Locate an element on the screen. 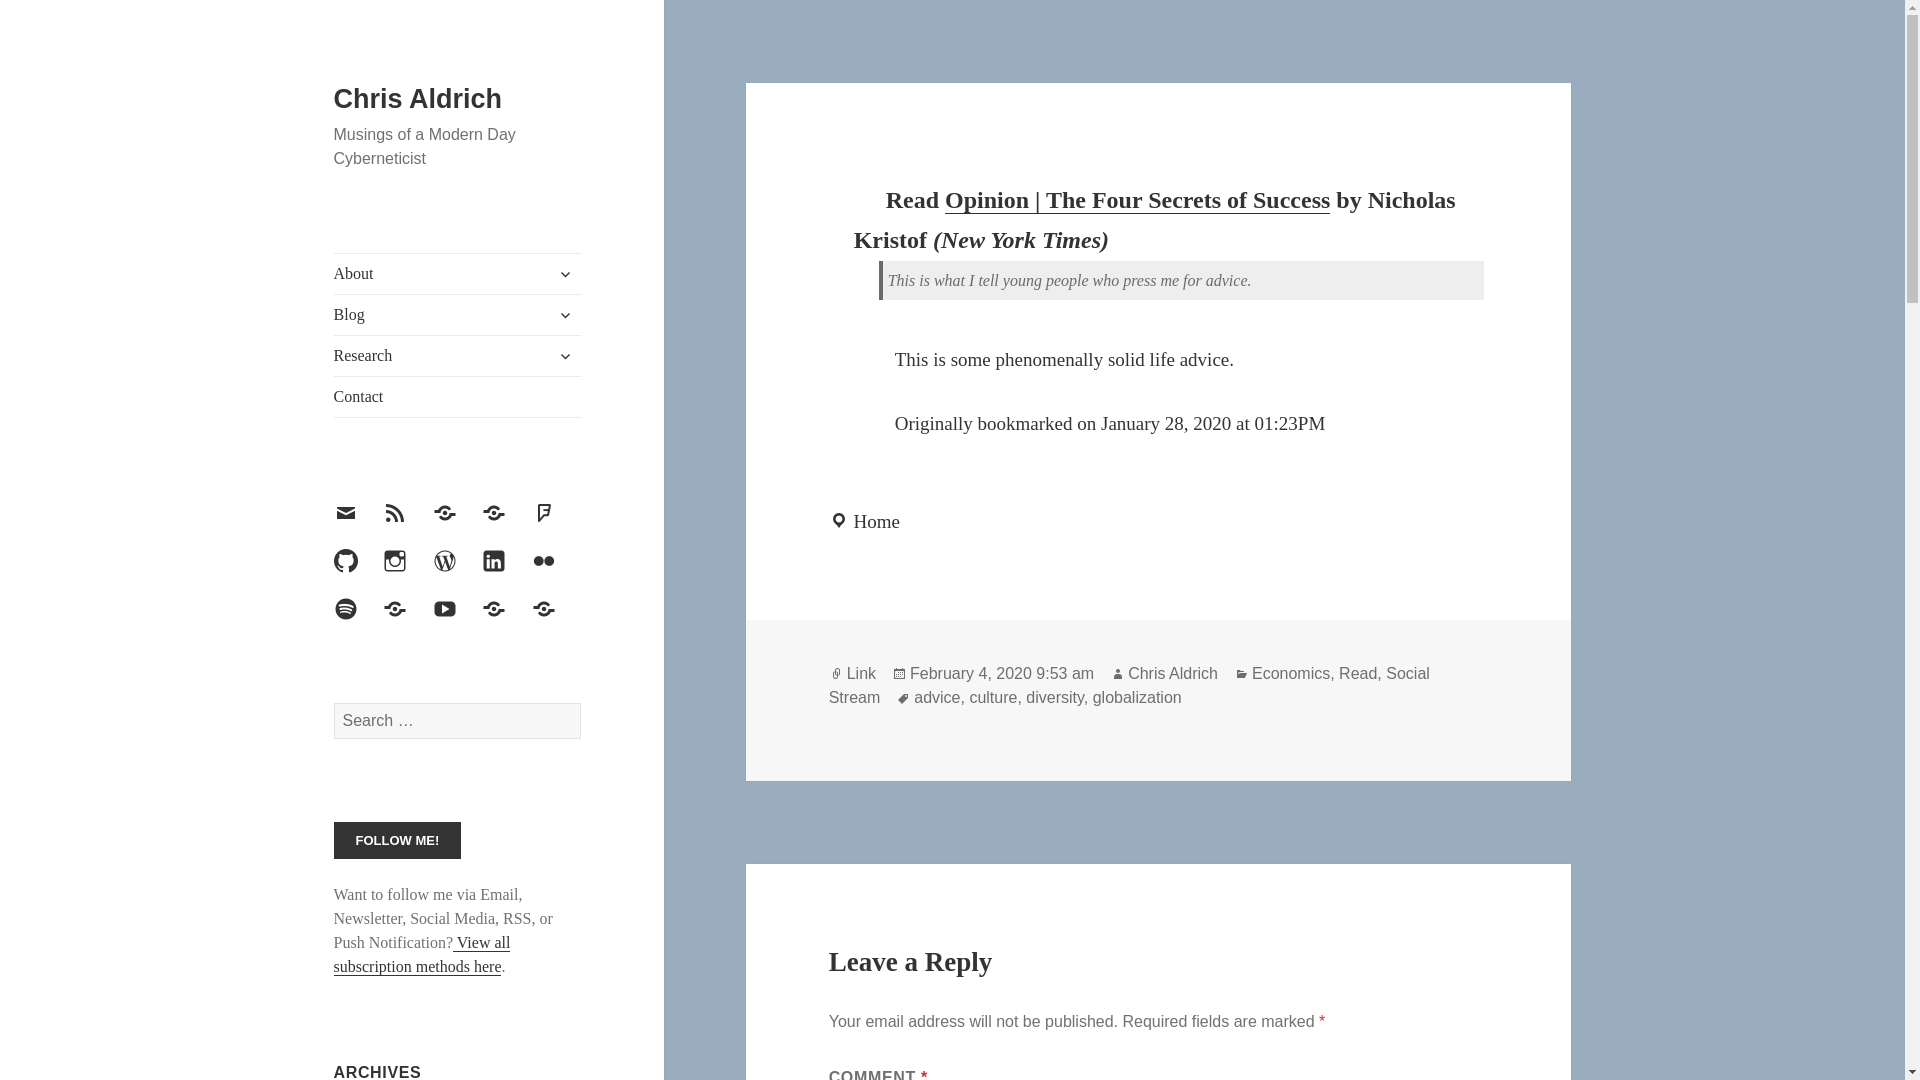  About is located at coordinates (458, 273).